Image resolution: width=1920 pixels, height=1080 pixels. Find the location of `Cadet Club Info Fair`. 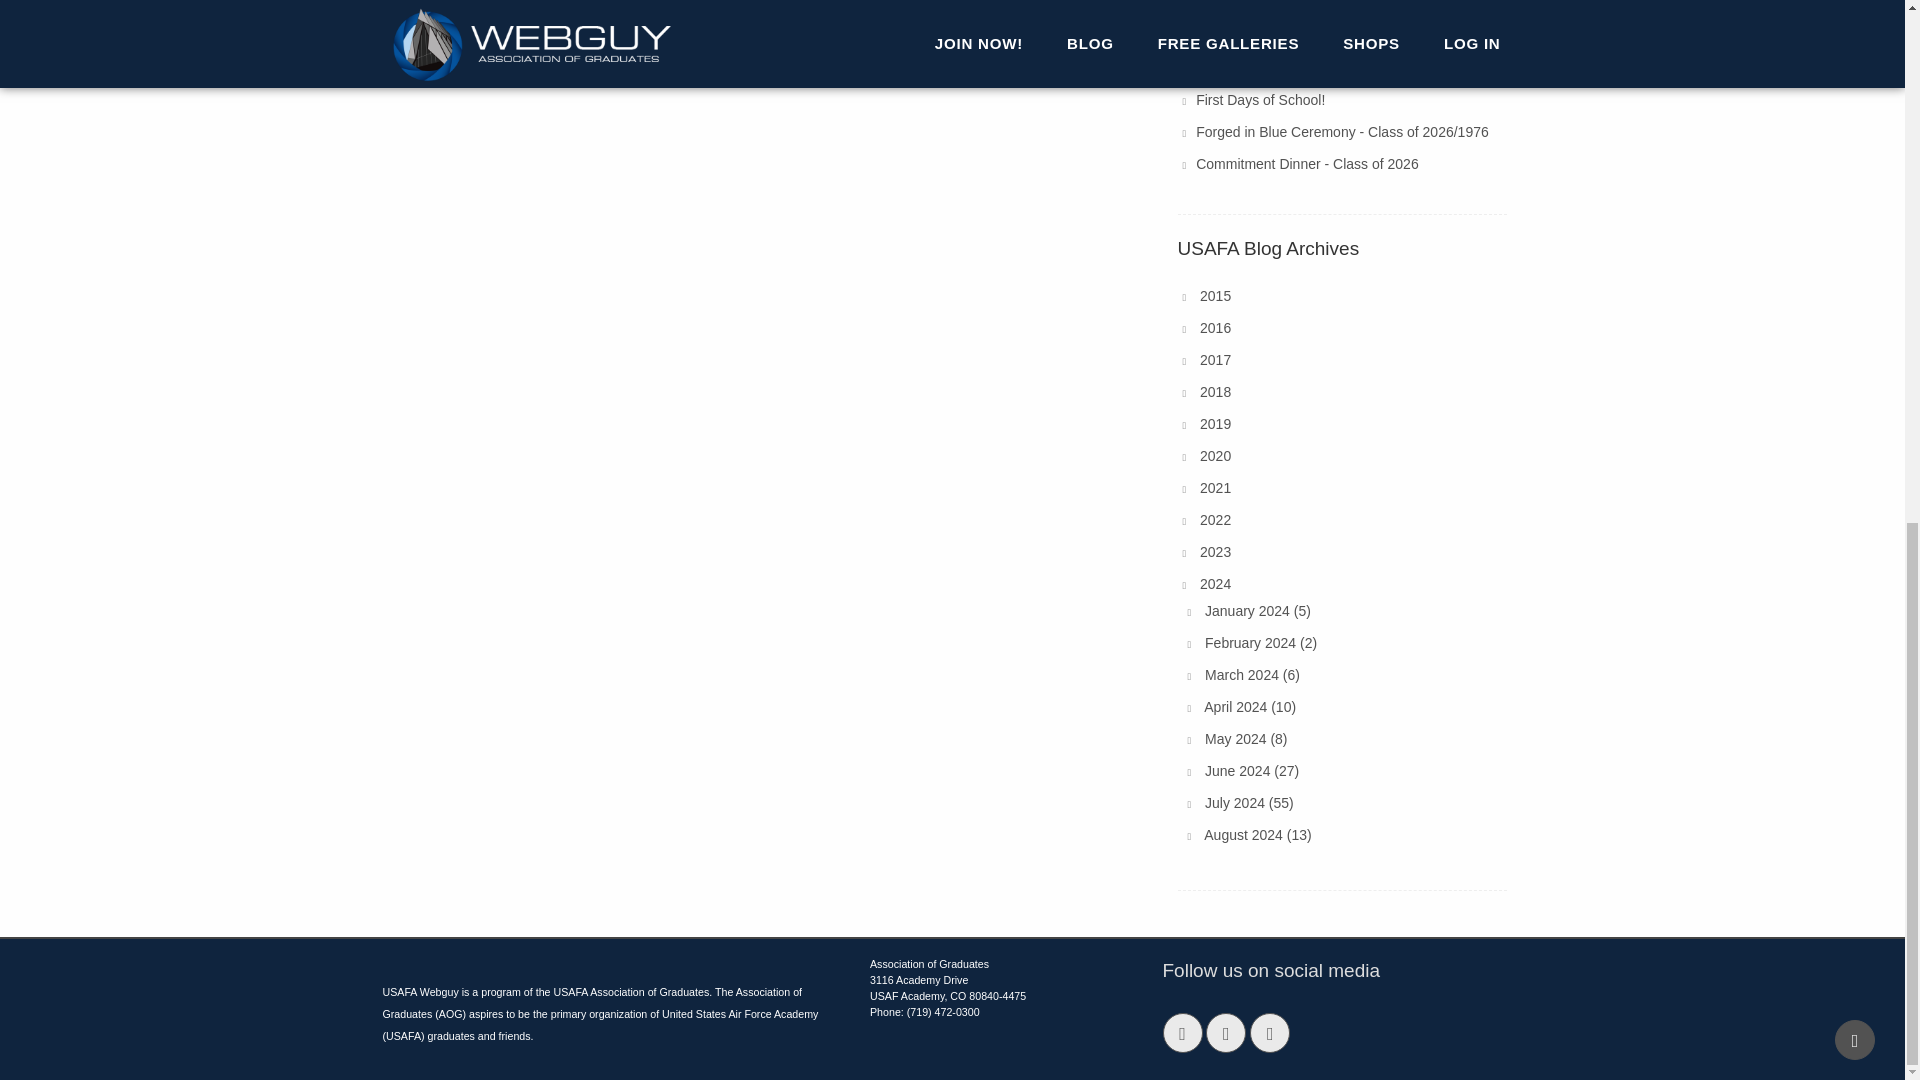

Cadet Club Info Fair is located at coordinates (1258, 68).